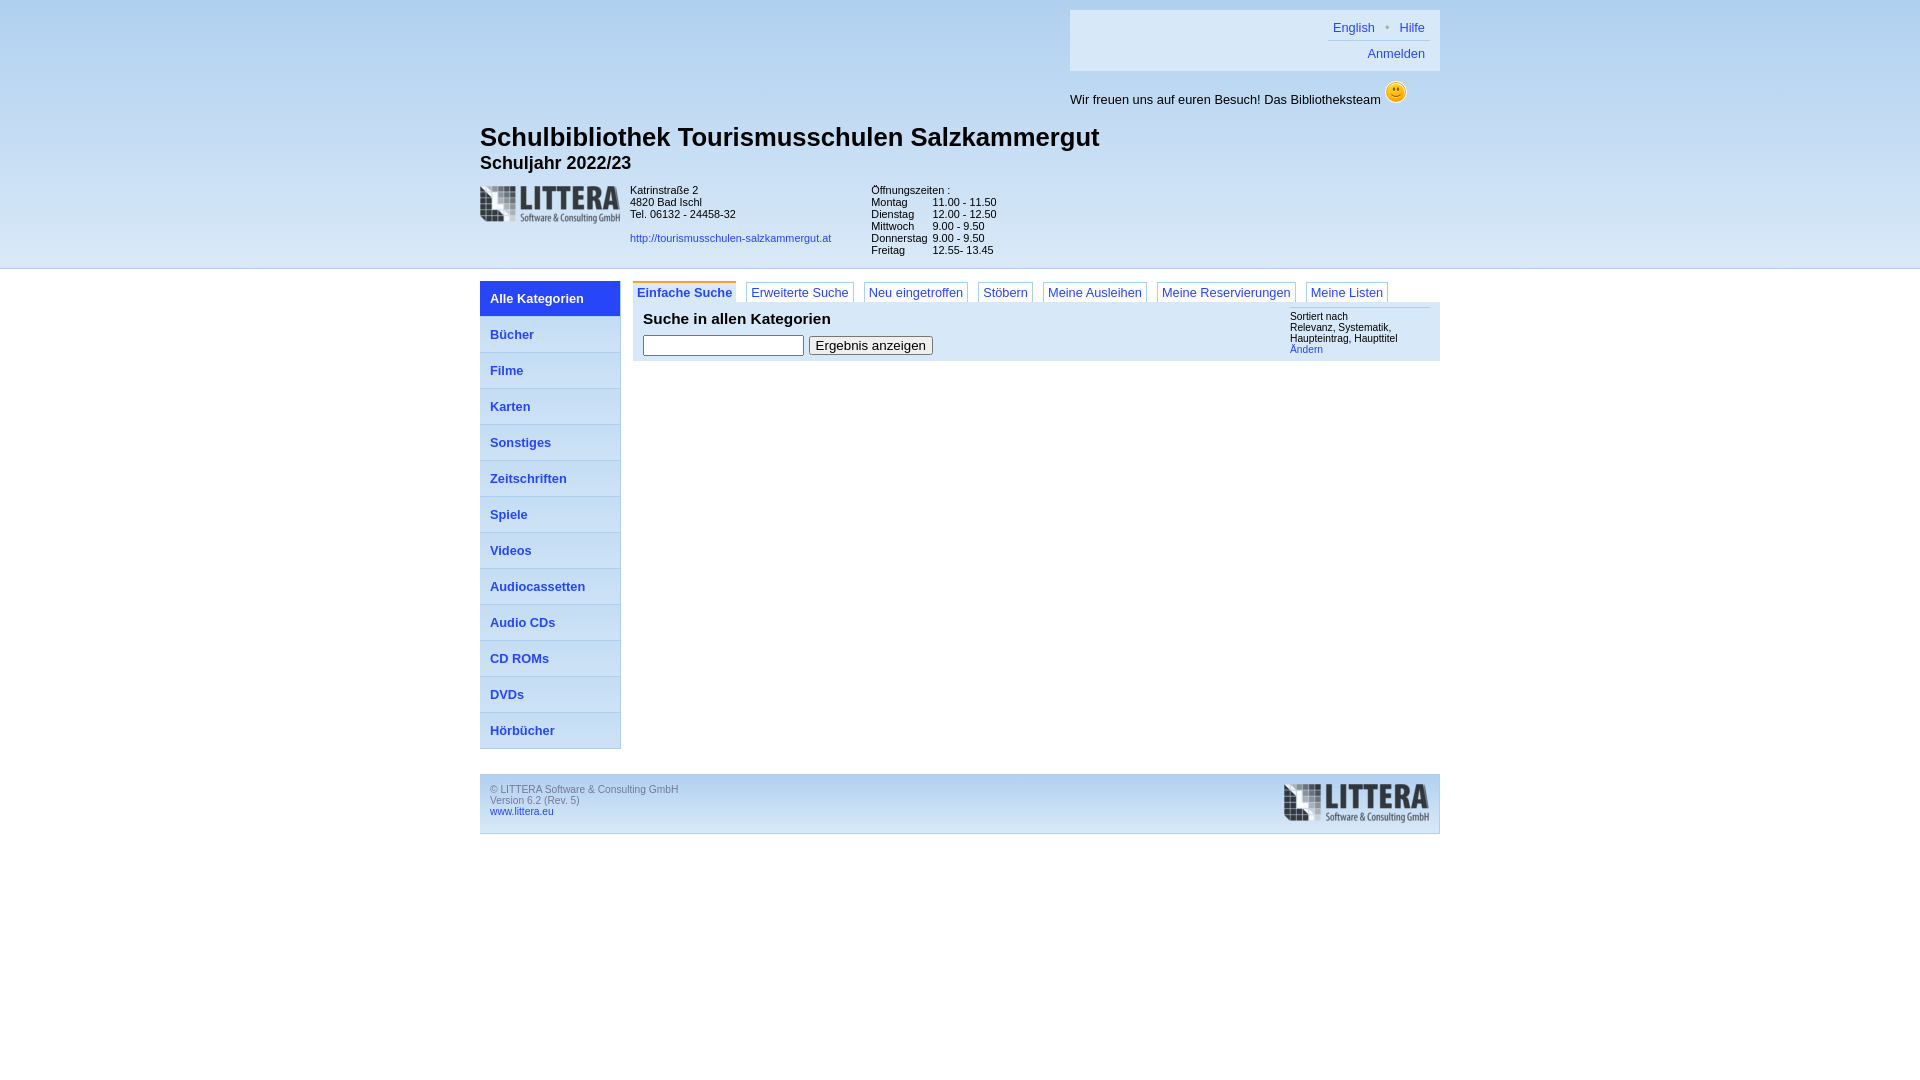 Image resolution: width=1920 pixels, height=1080 pixels. What do you see at coordinates (522, 812) in the screenshot?
I see `www.littera.eu` at bounding box center [522, 812].